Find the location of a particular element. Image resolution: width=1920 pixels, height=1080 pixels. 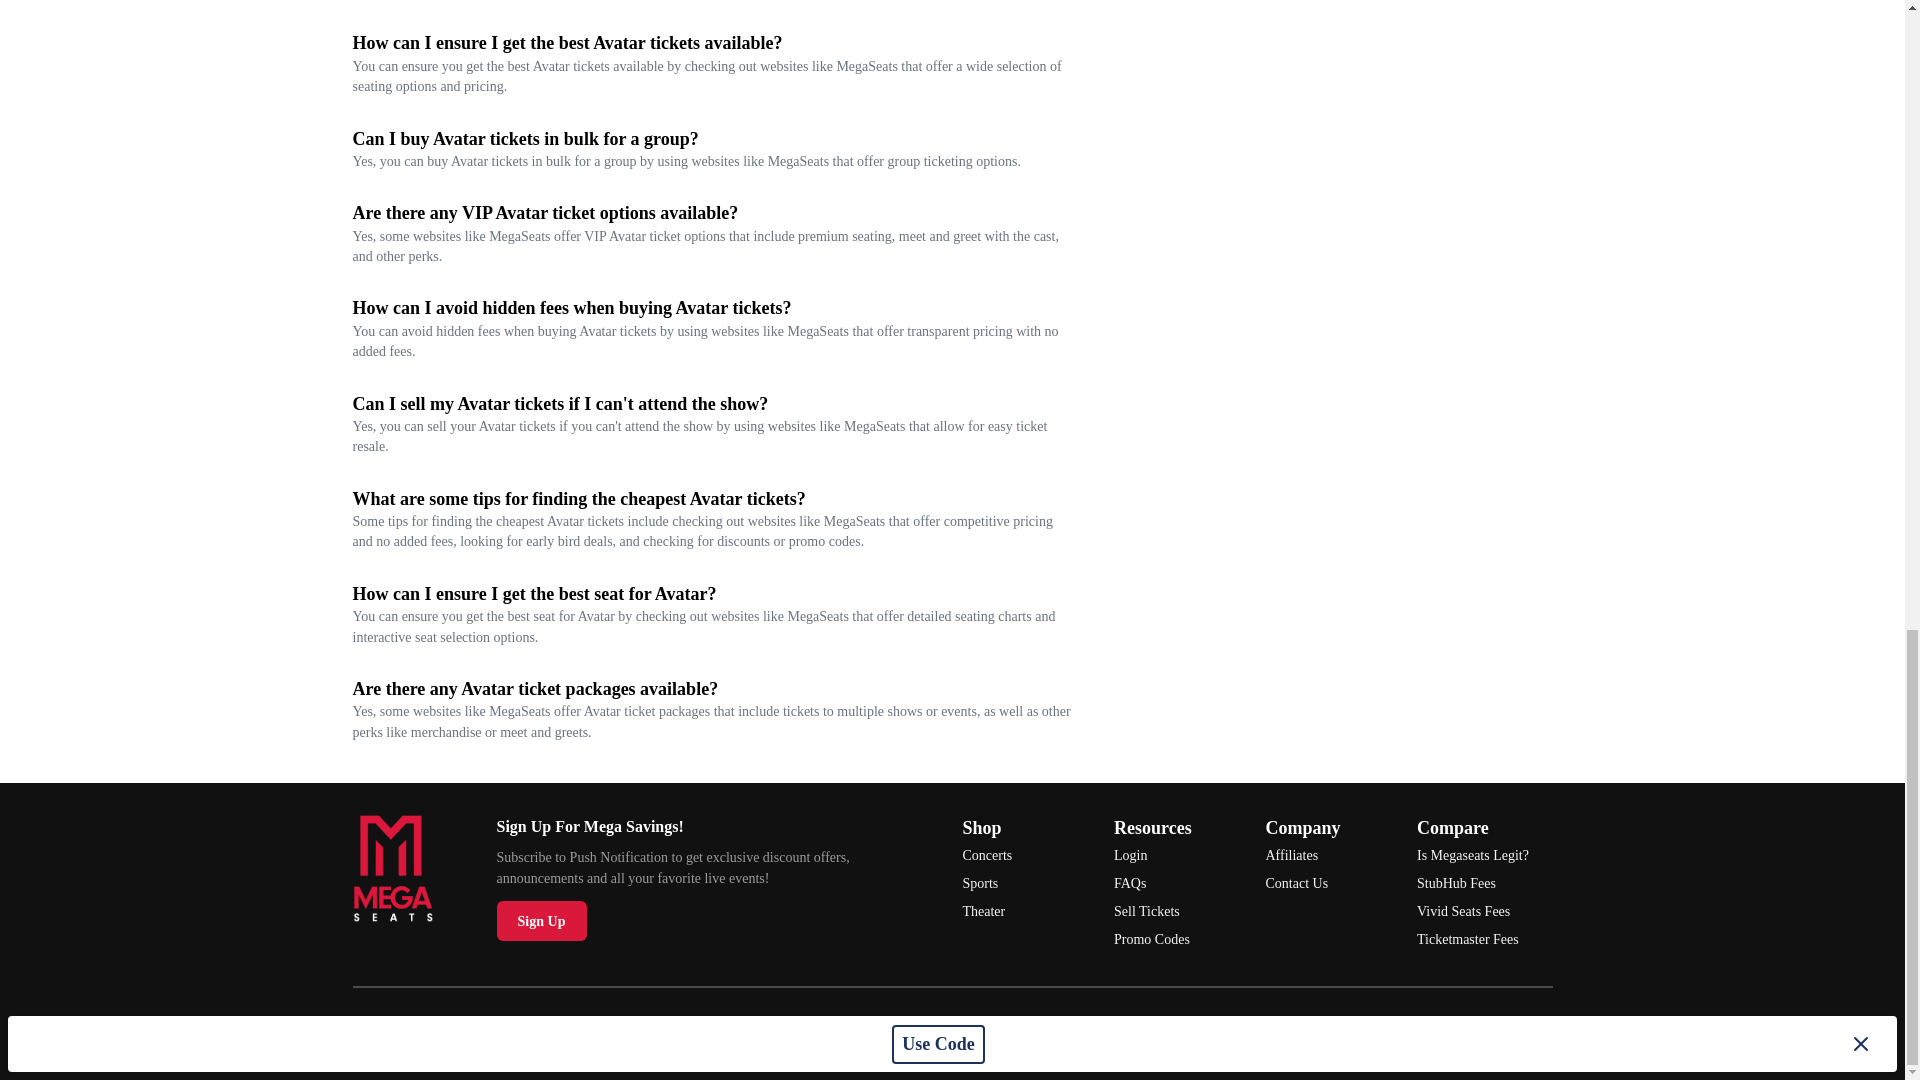

Sell Tickets is located at coordinates (1181, 911).